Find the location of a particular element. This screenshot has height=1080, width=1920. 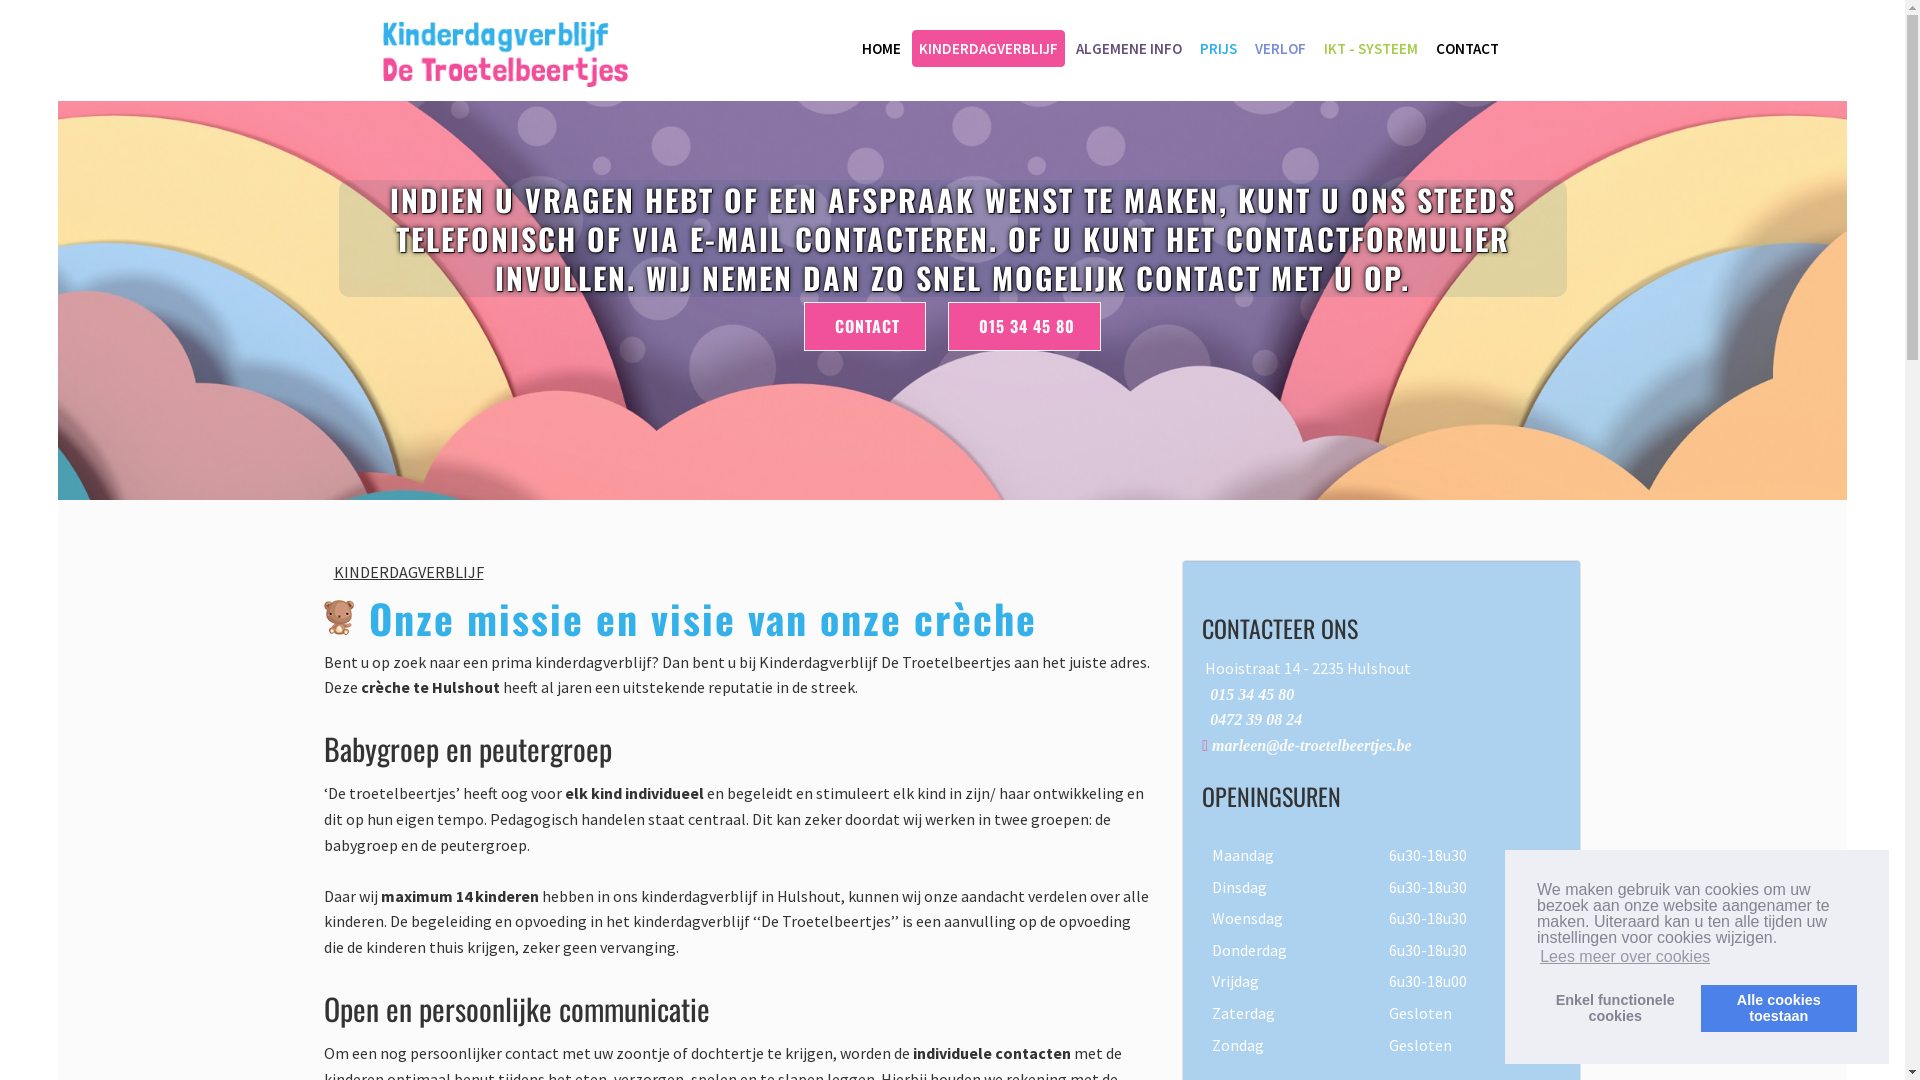

CONTACT is located at coordinates (1466, 48).